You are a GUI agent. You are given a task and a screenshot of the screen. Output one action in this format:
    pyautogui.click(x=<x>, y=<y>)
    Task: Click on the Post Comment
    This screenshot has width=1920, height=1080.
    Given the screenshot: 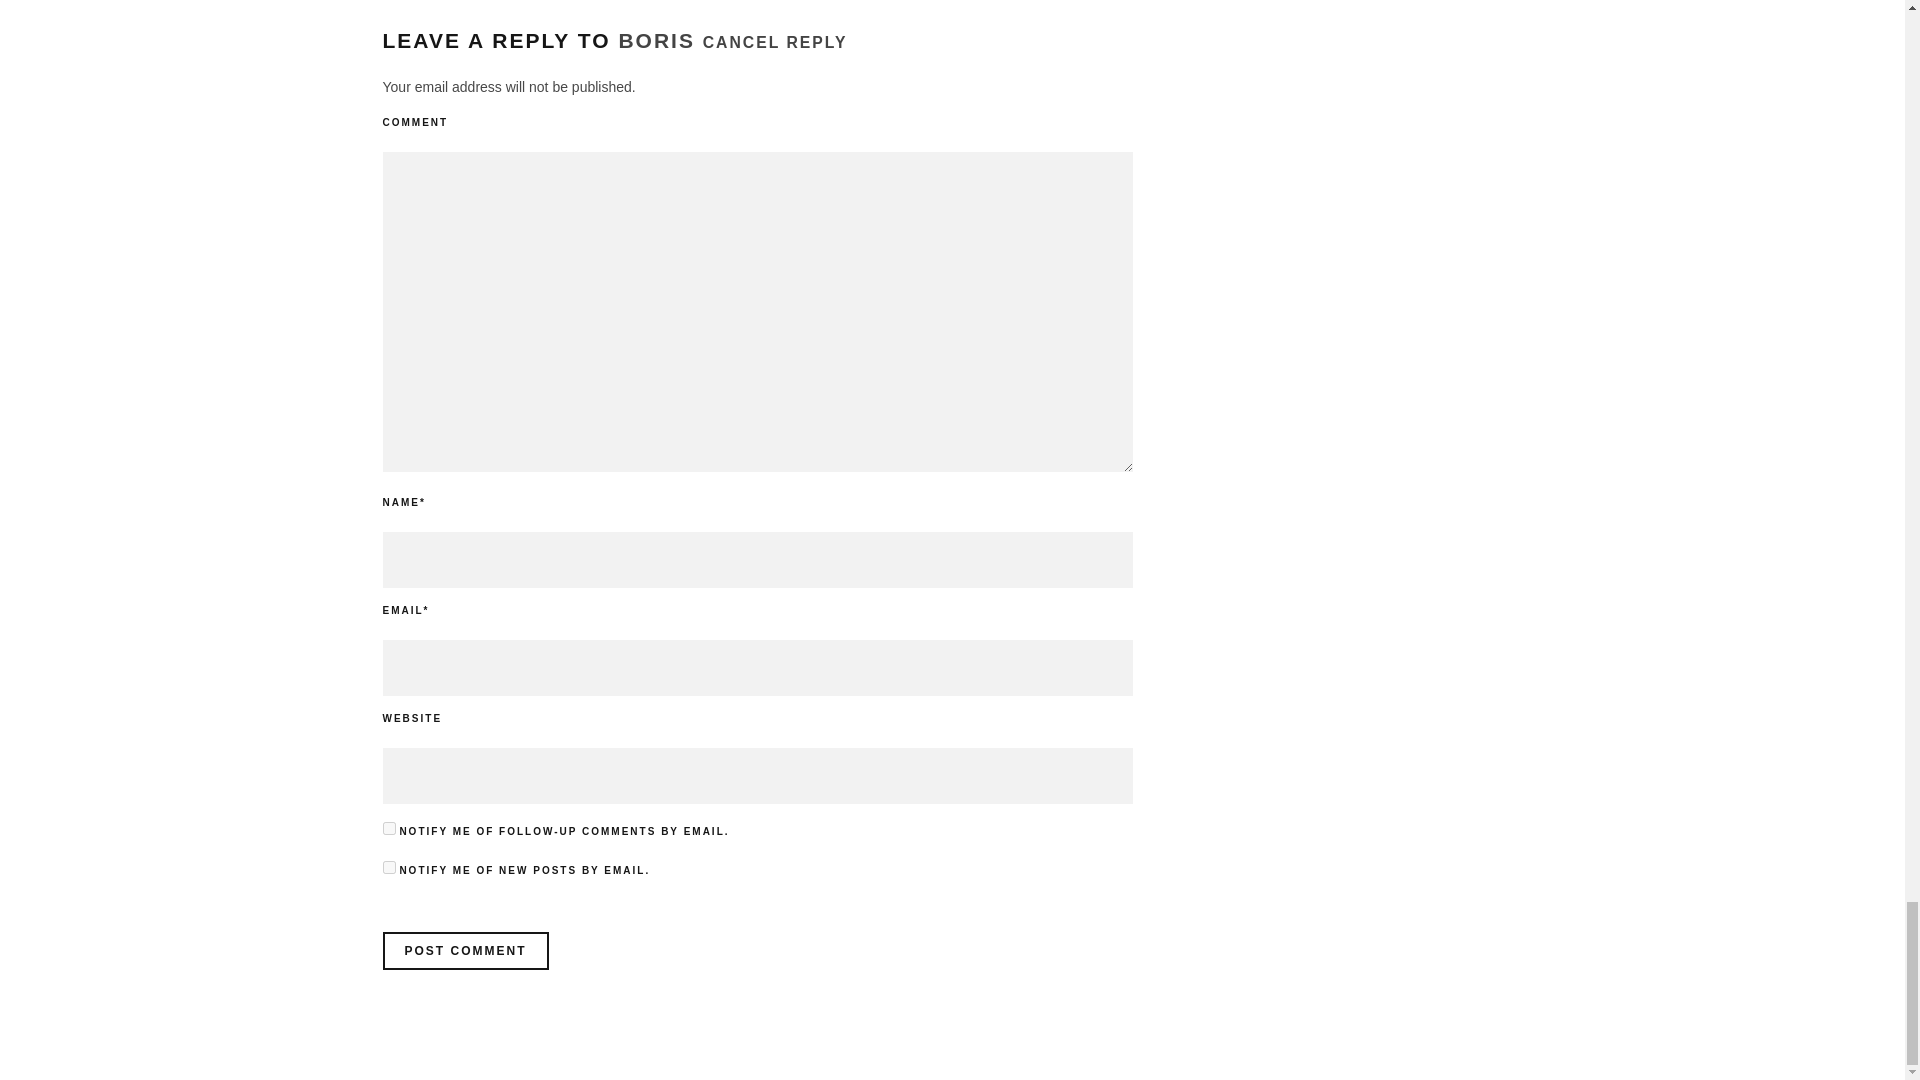 What is the action you would take?
    pyautogui.click(x=464, y=950)
    